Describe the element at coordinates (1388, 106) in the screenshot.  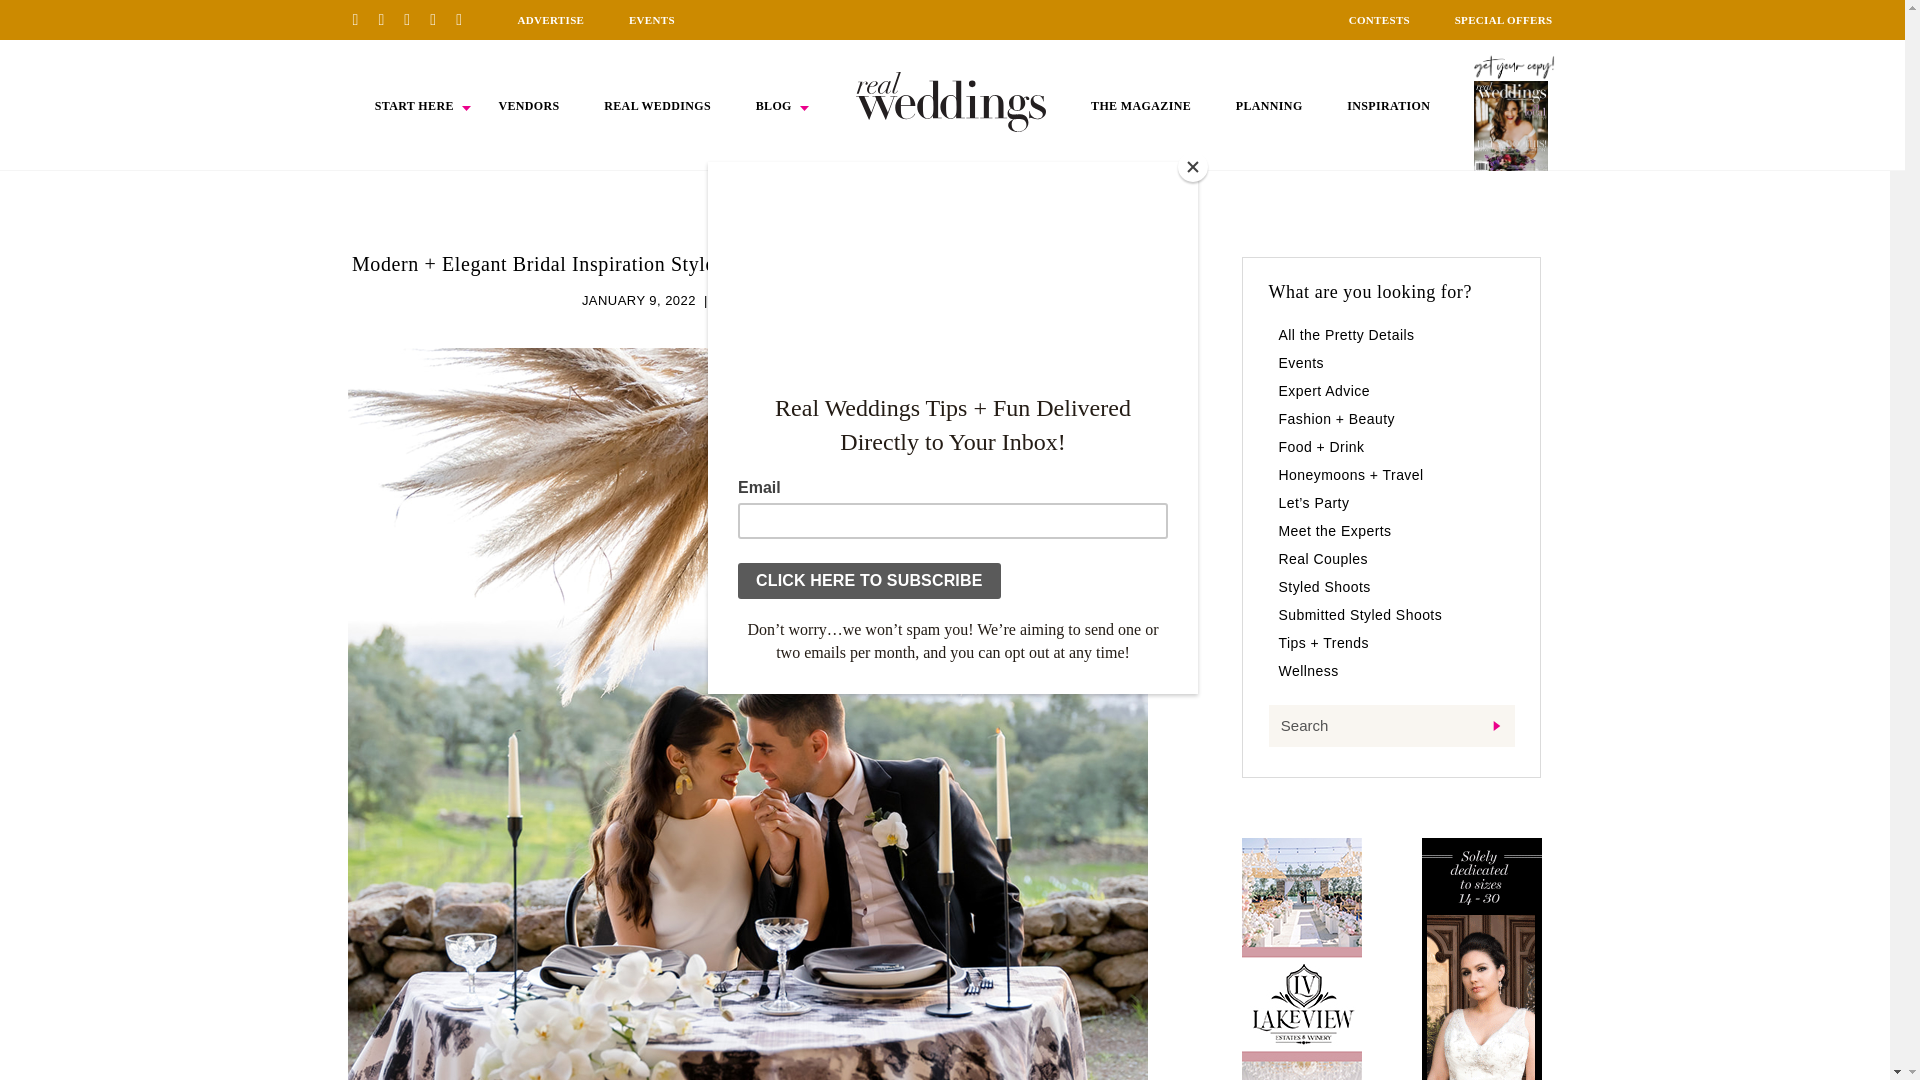
I see `INSPIRATION` at that location.